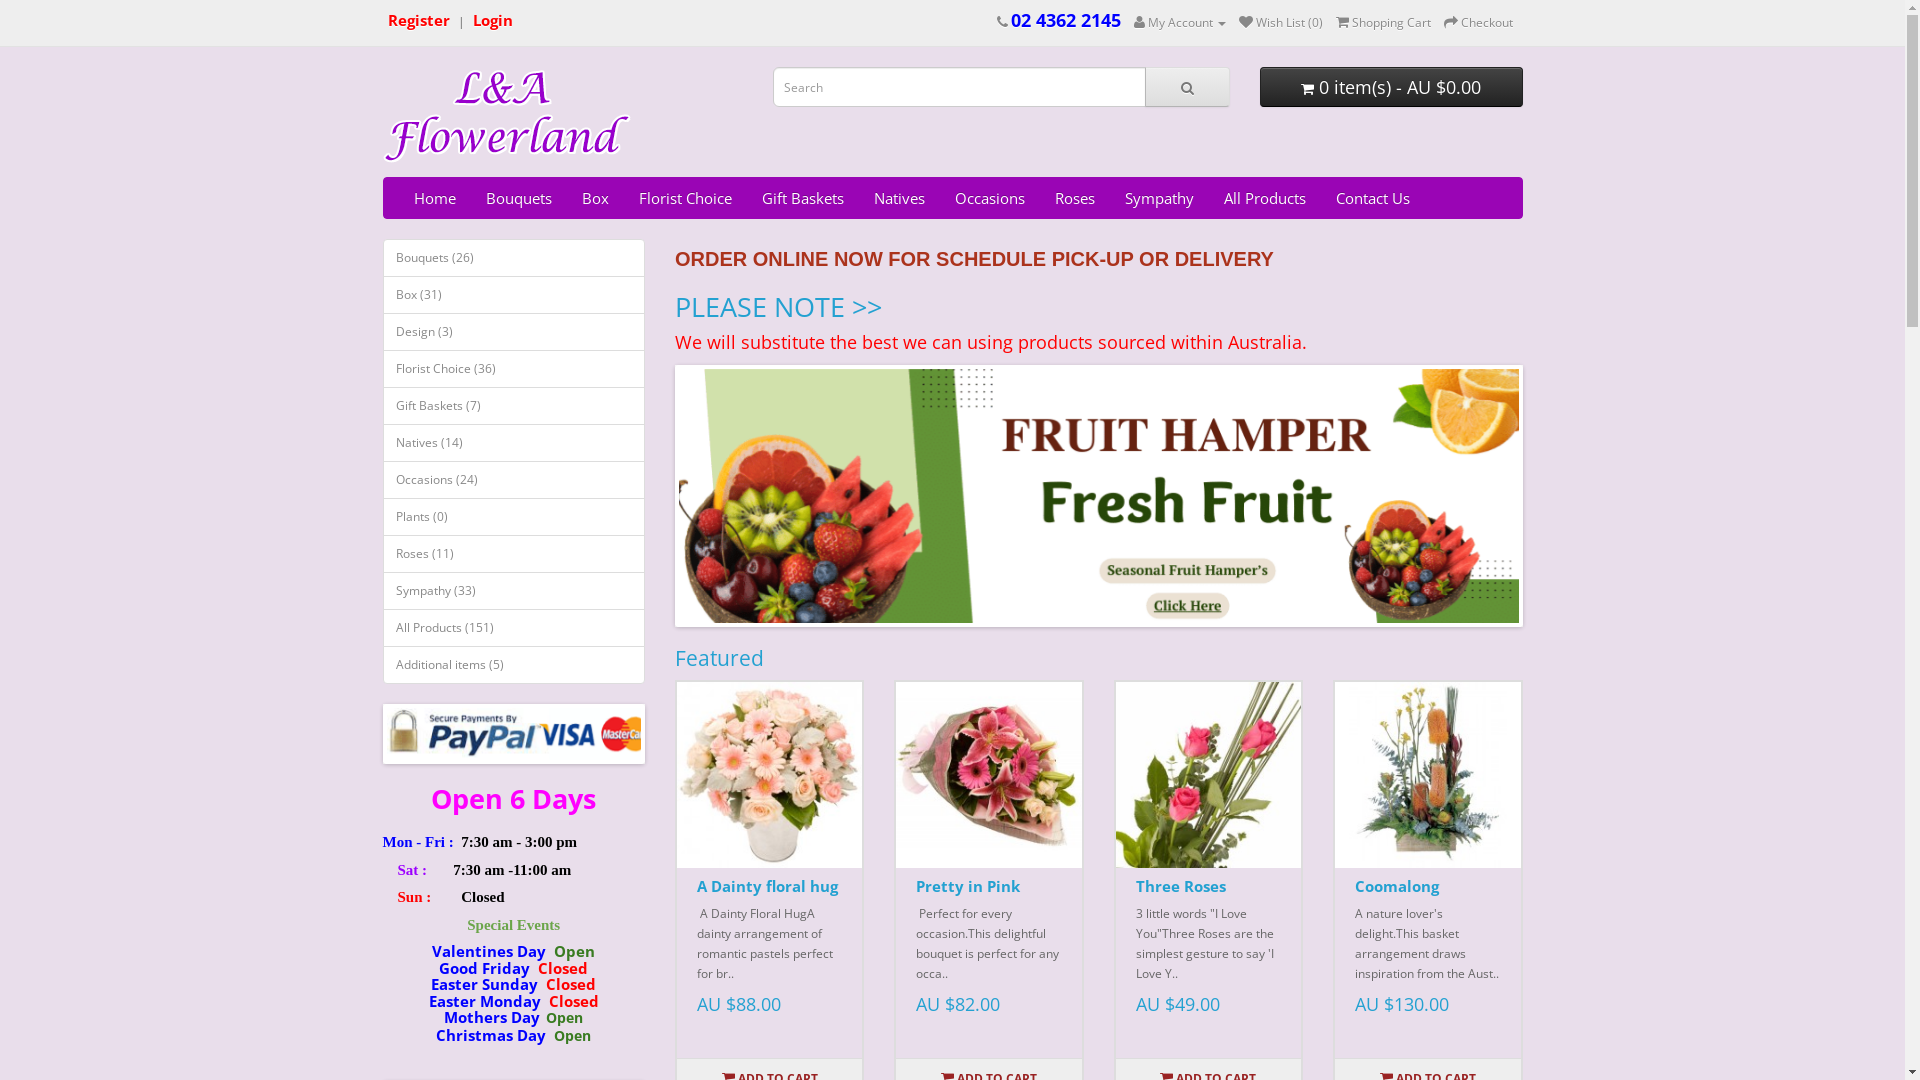  What do you see at coordinates (770, 774) in the screenshot?
I see `A Dainty floral hug` at bounding box center [770, 774].